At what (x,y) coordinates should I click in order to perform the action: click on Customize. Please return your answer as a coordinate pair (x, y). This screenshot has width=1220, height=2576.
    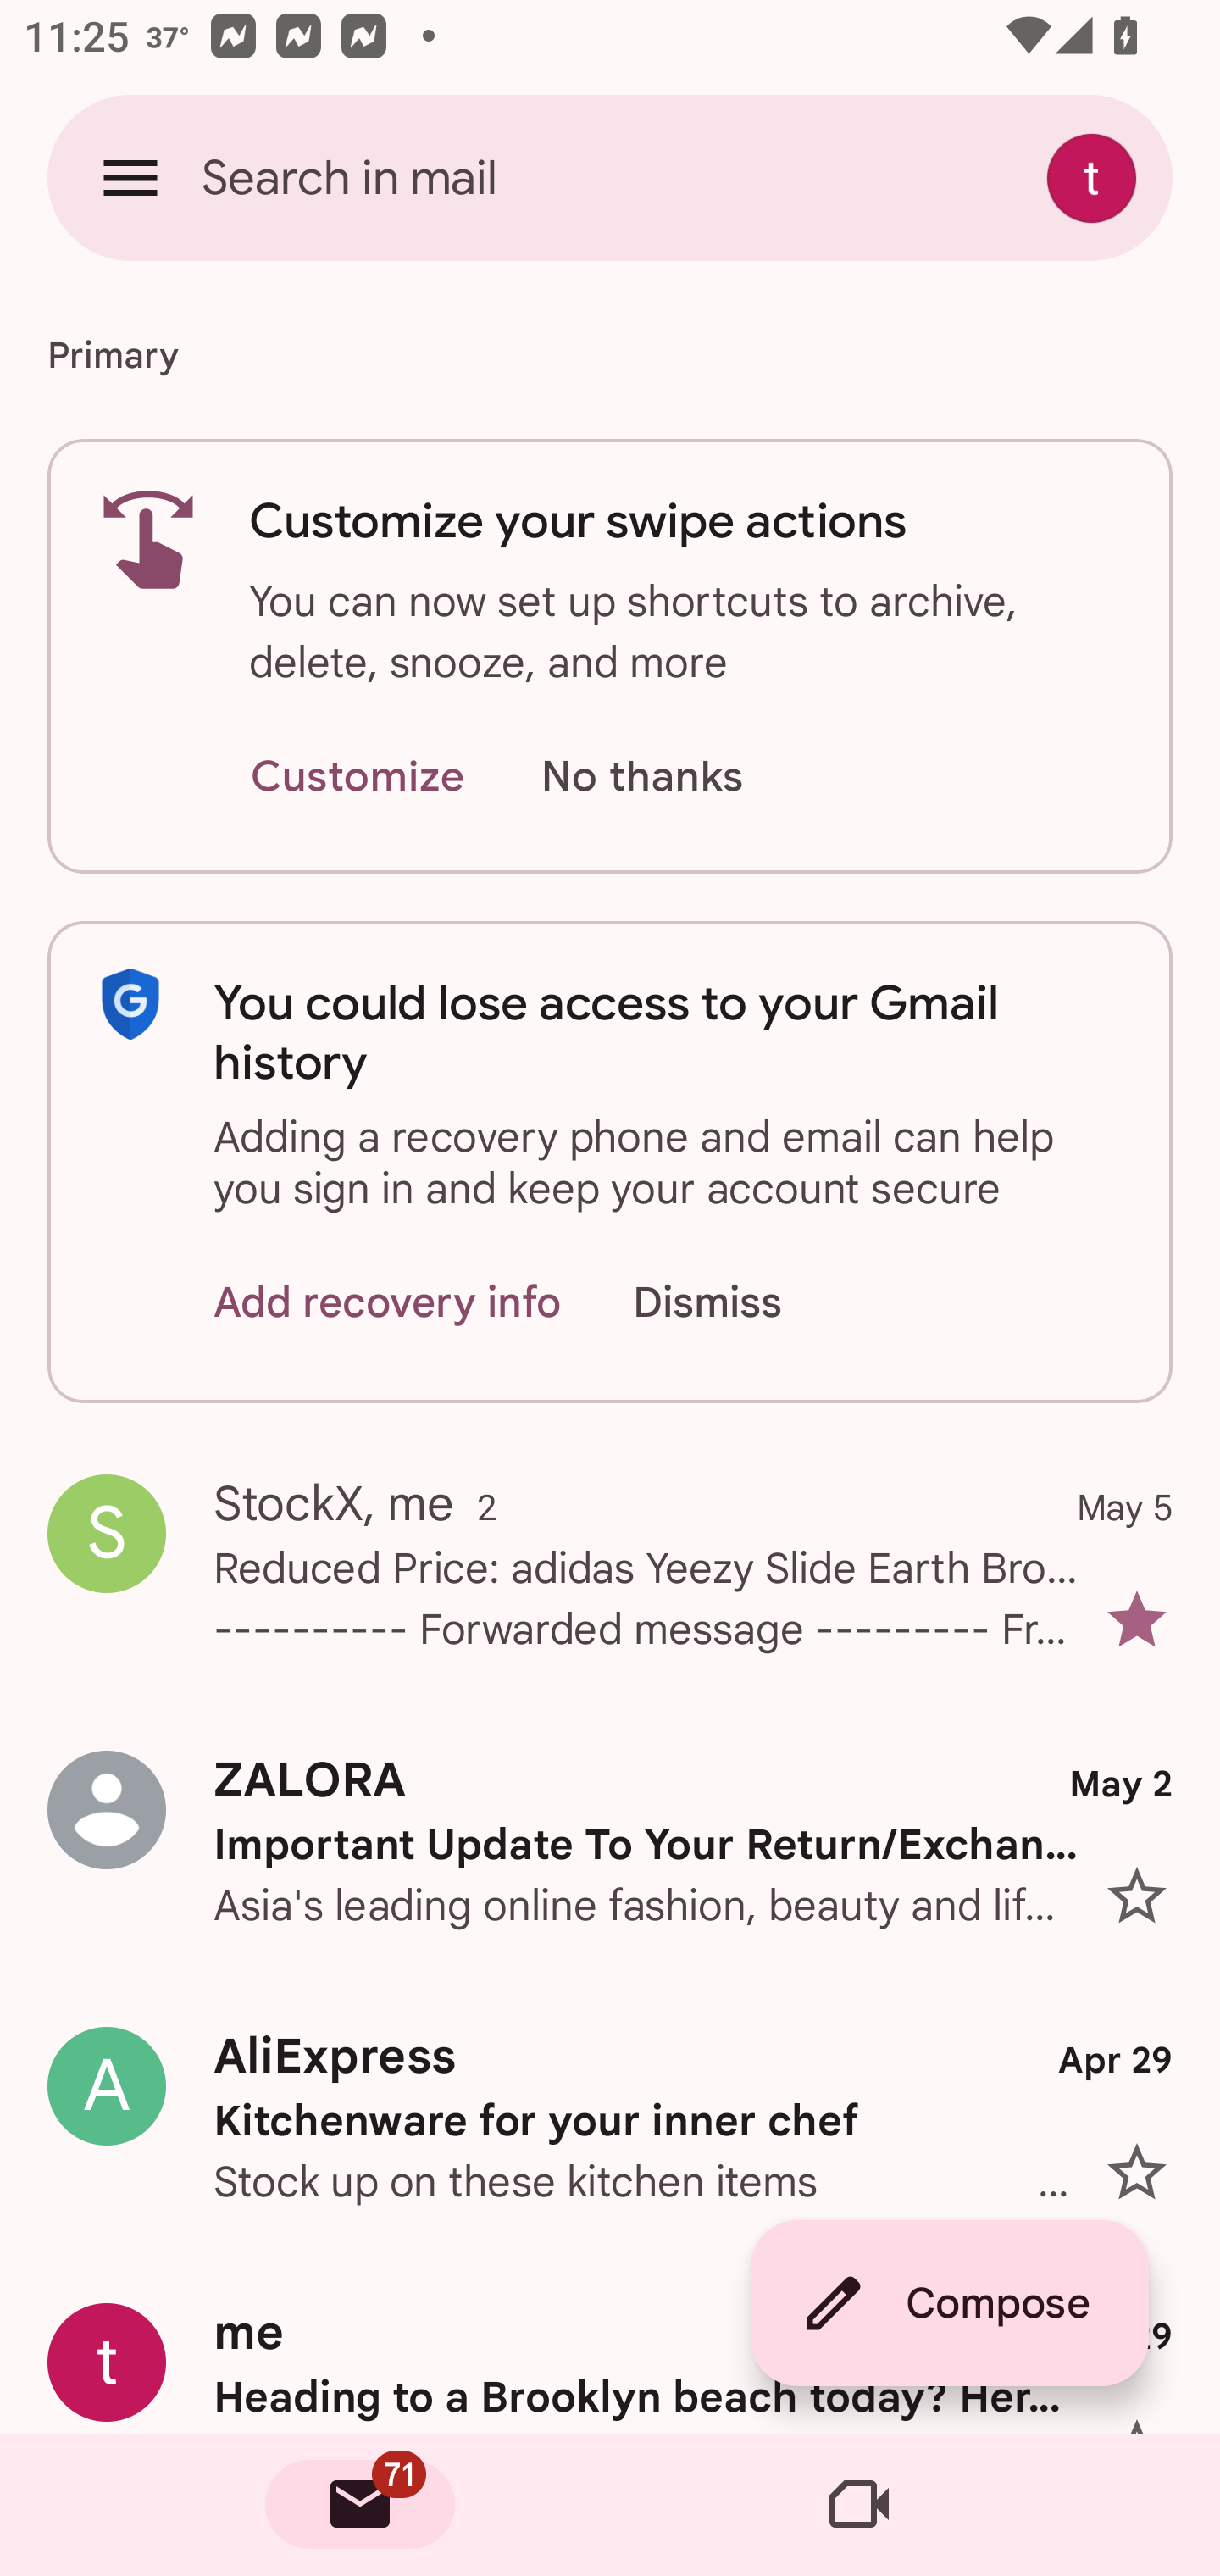
    Looking at the image, I should click on (357, 778).